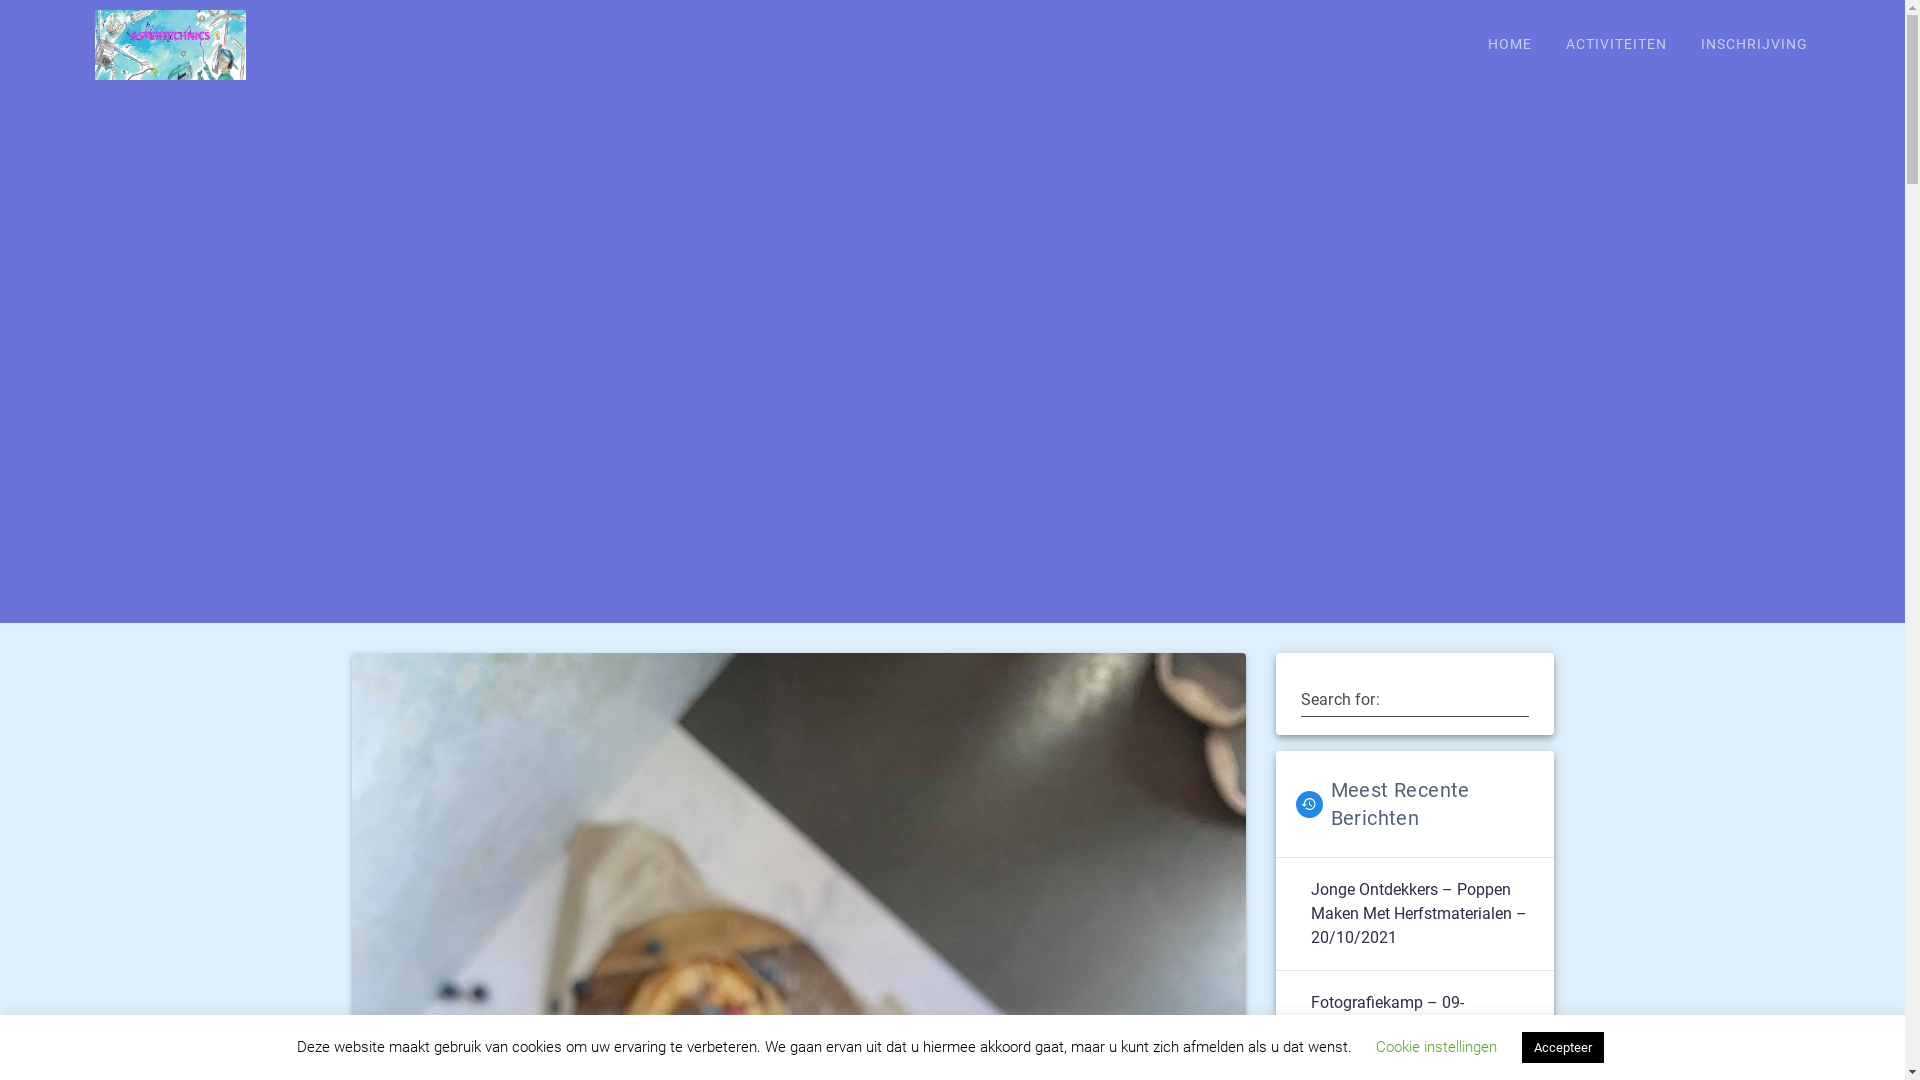  Describe the element at coordinates (1563, 1048) in the screenshot. I see `Accepteer` at that location.